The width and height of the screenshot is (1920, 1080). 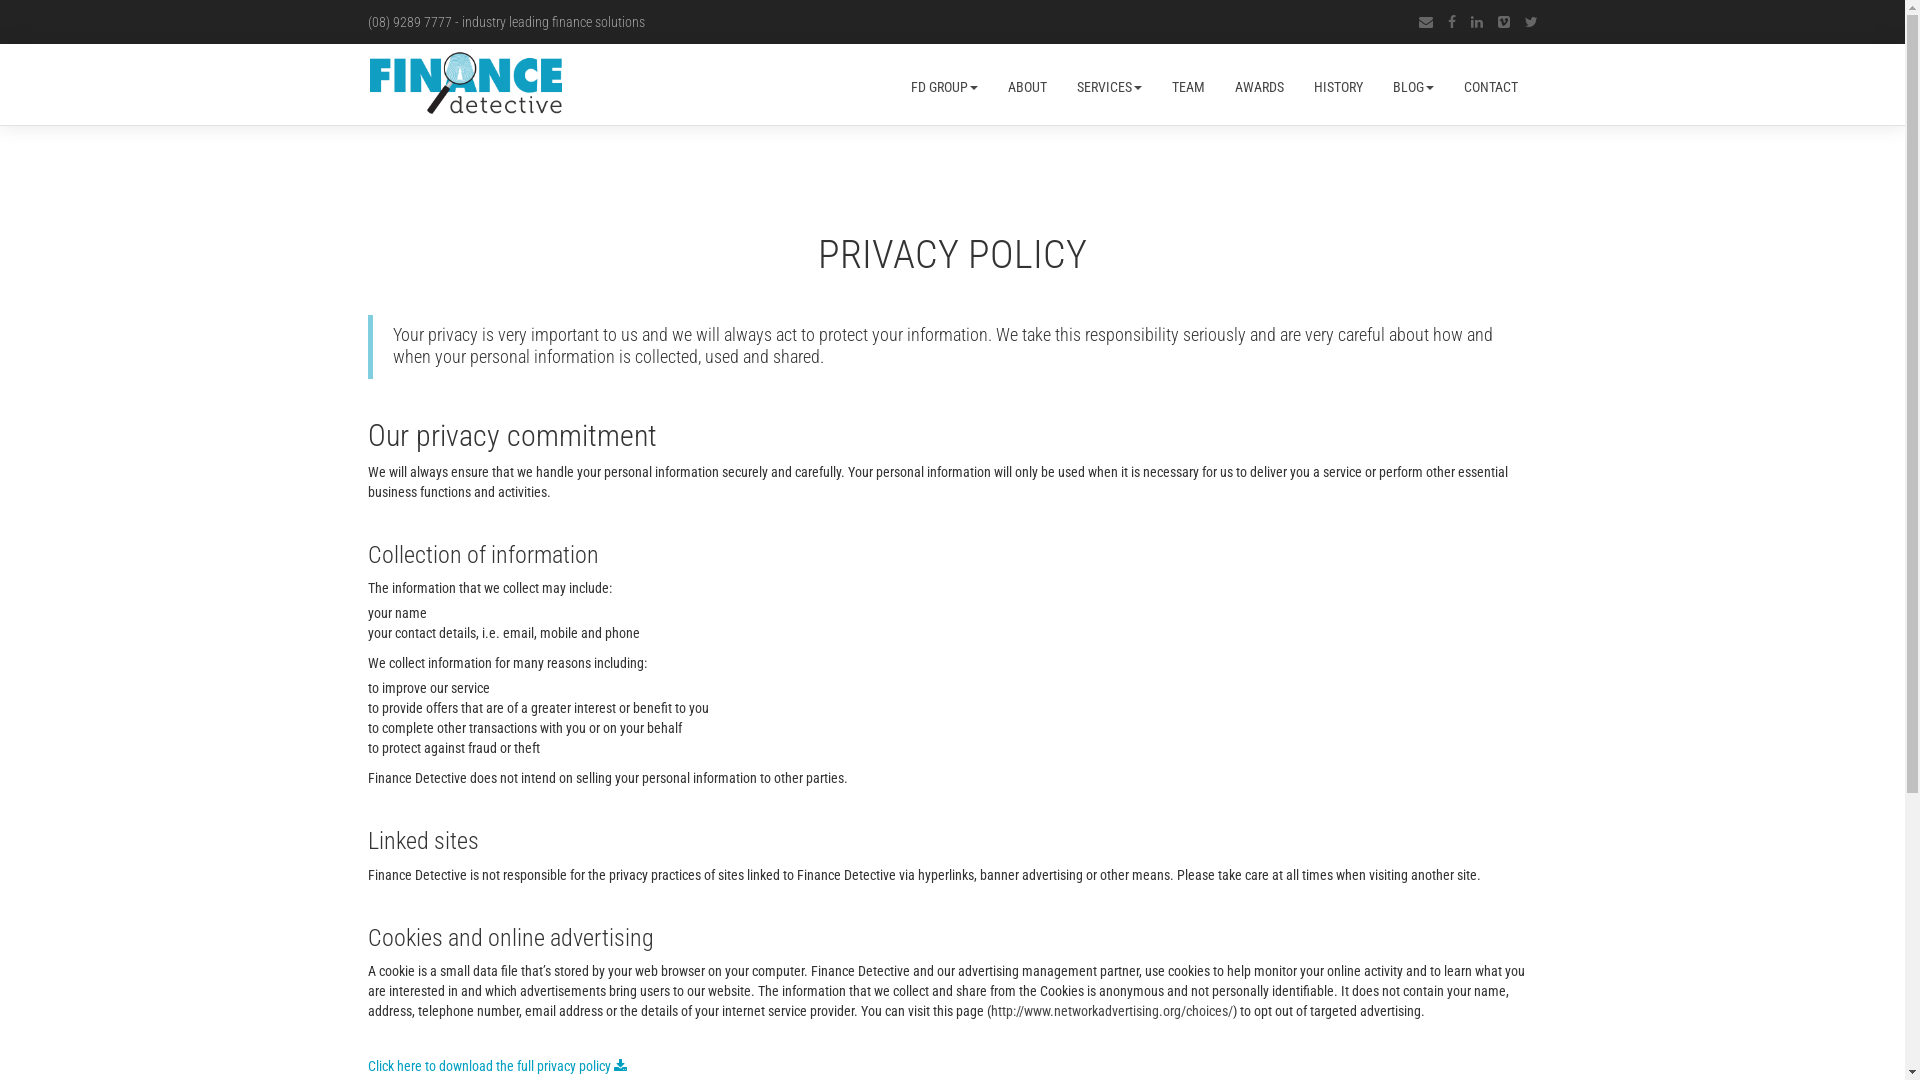 I want to click on AWARDS, so click(x=1260, y=85).